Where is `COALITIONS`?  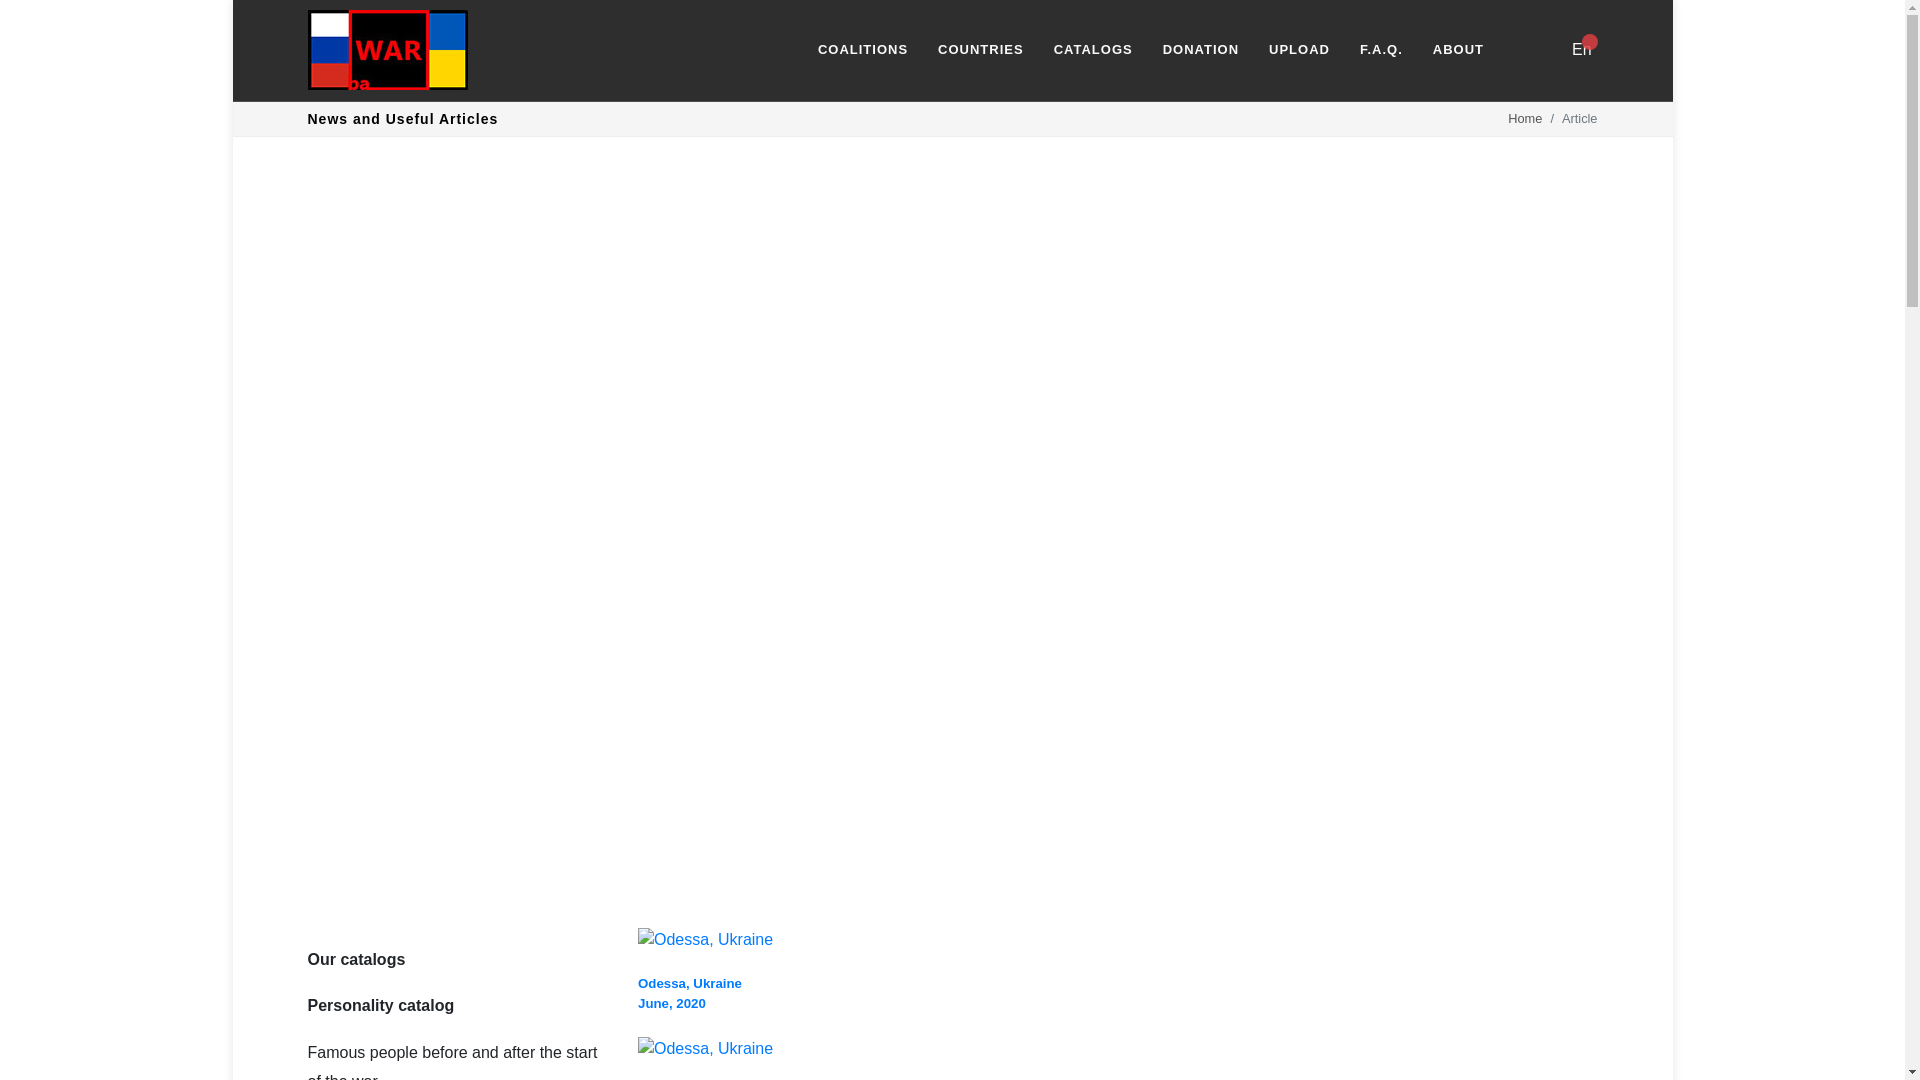
COALITIONS is located at coordinates (862, 50).